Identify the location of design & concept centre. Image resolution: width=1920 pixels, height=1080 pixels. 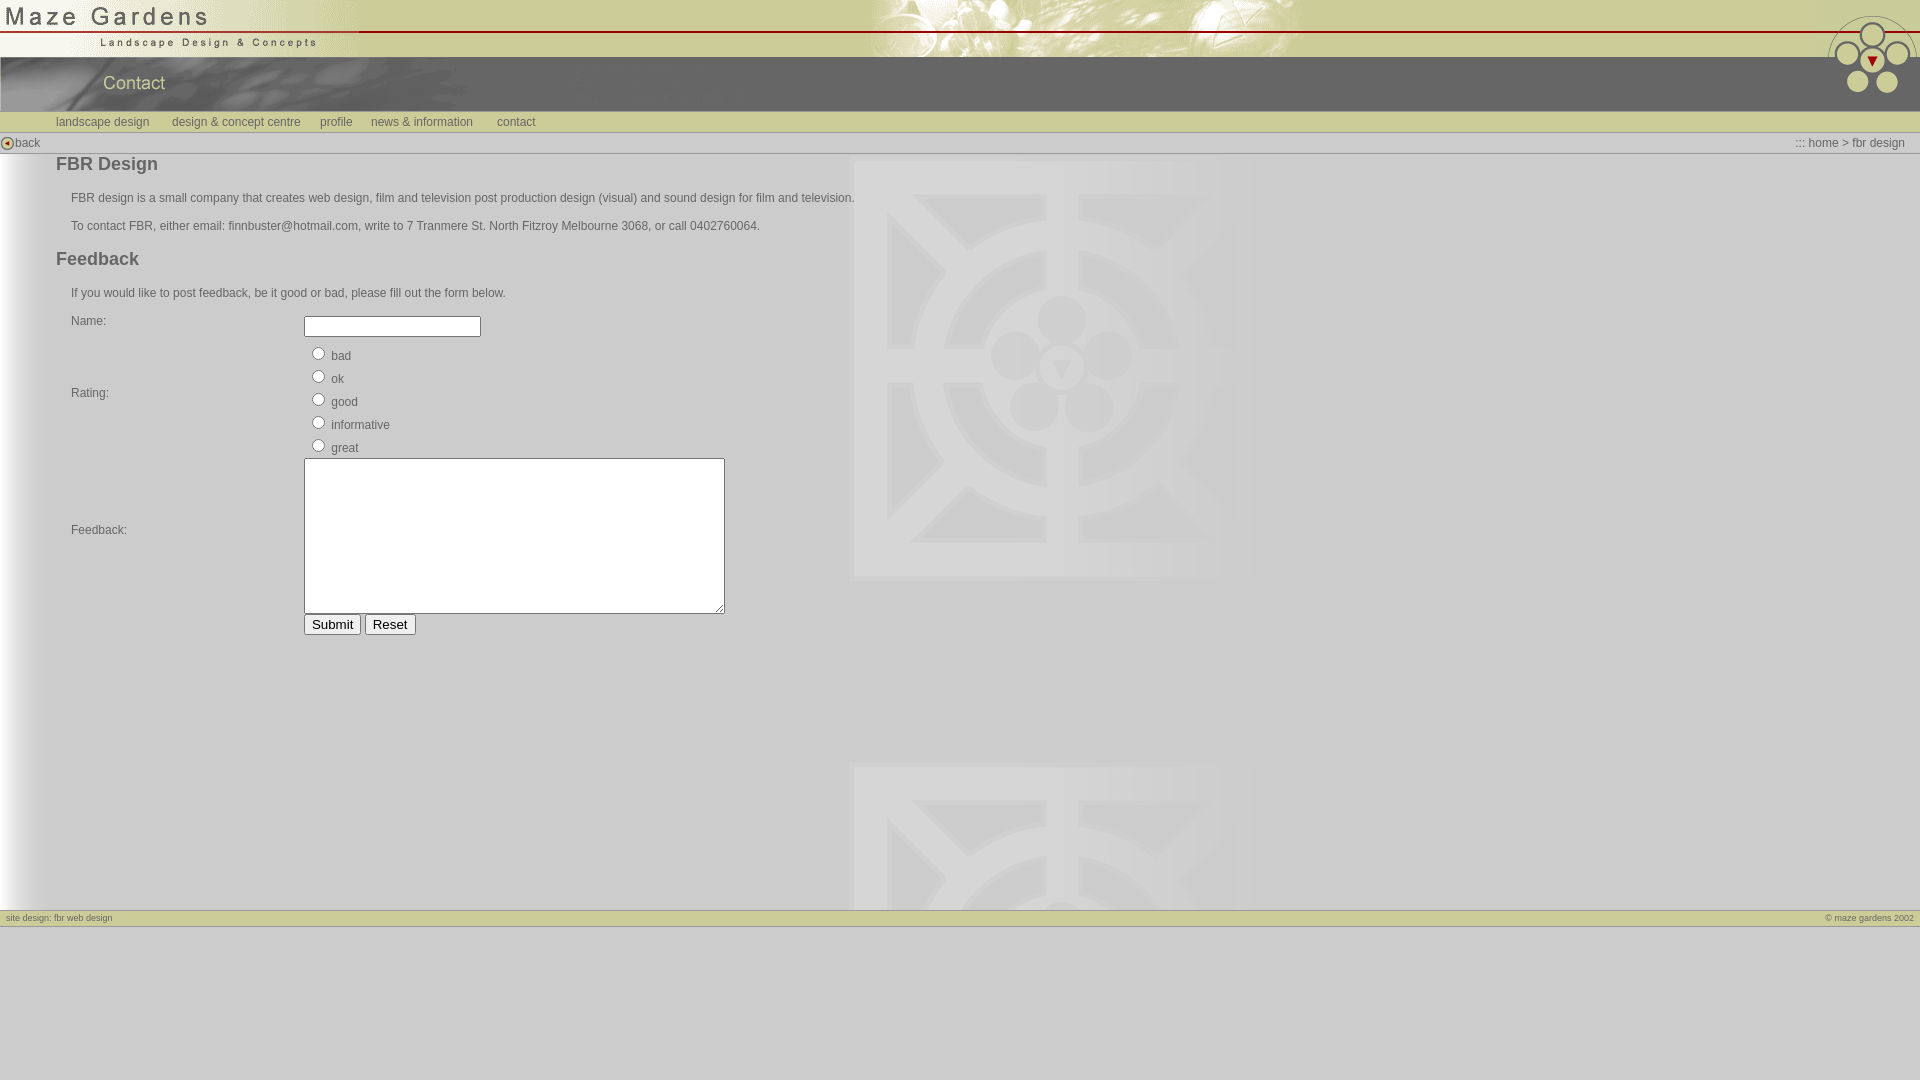
(236, 122).